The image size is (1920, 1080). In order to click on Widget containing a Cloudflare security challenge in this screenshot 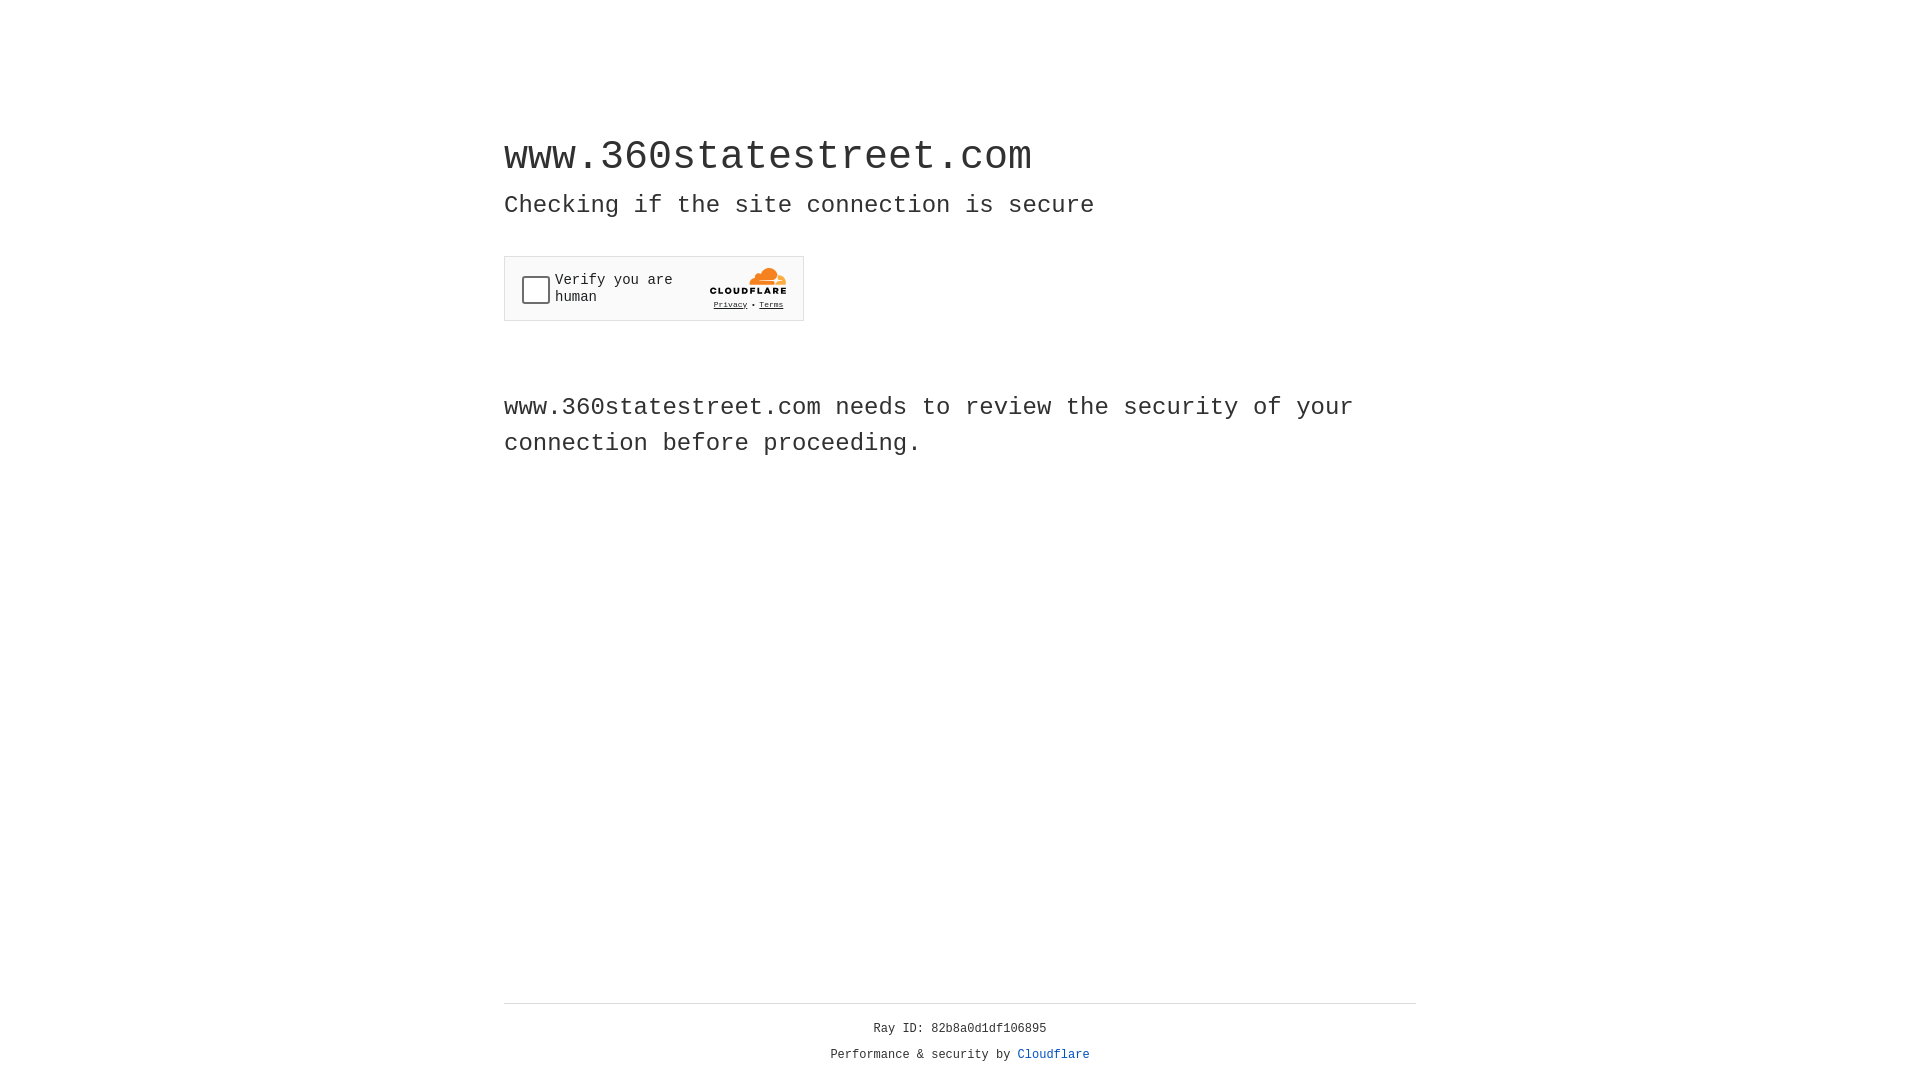, I will do `click(654, 288)`.